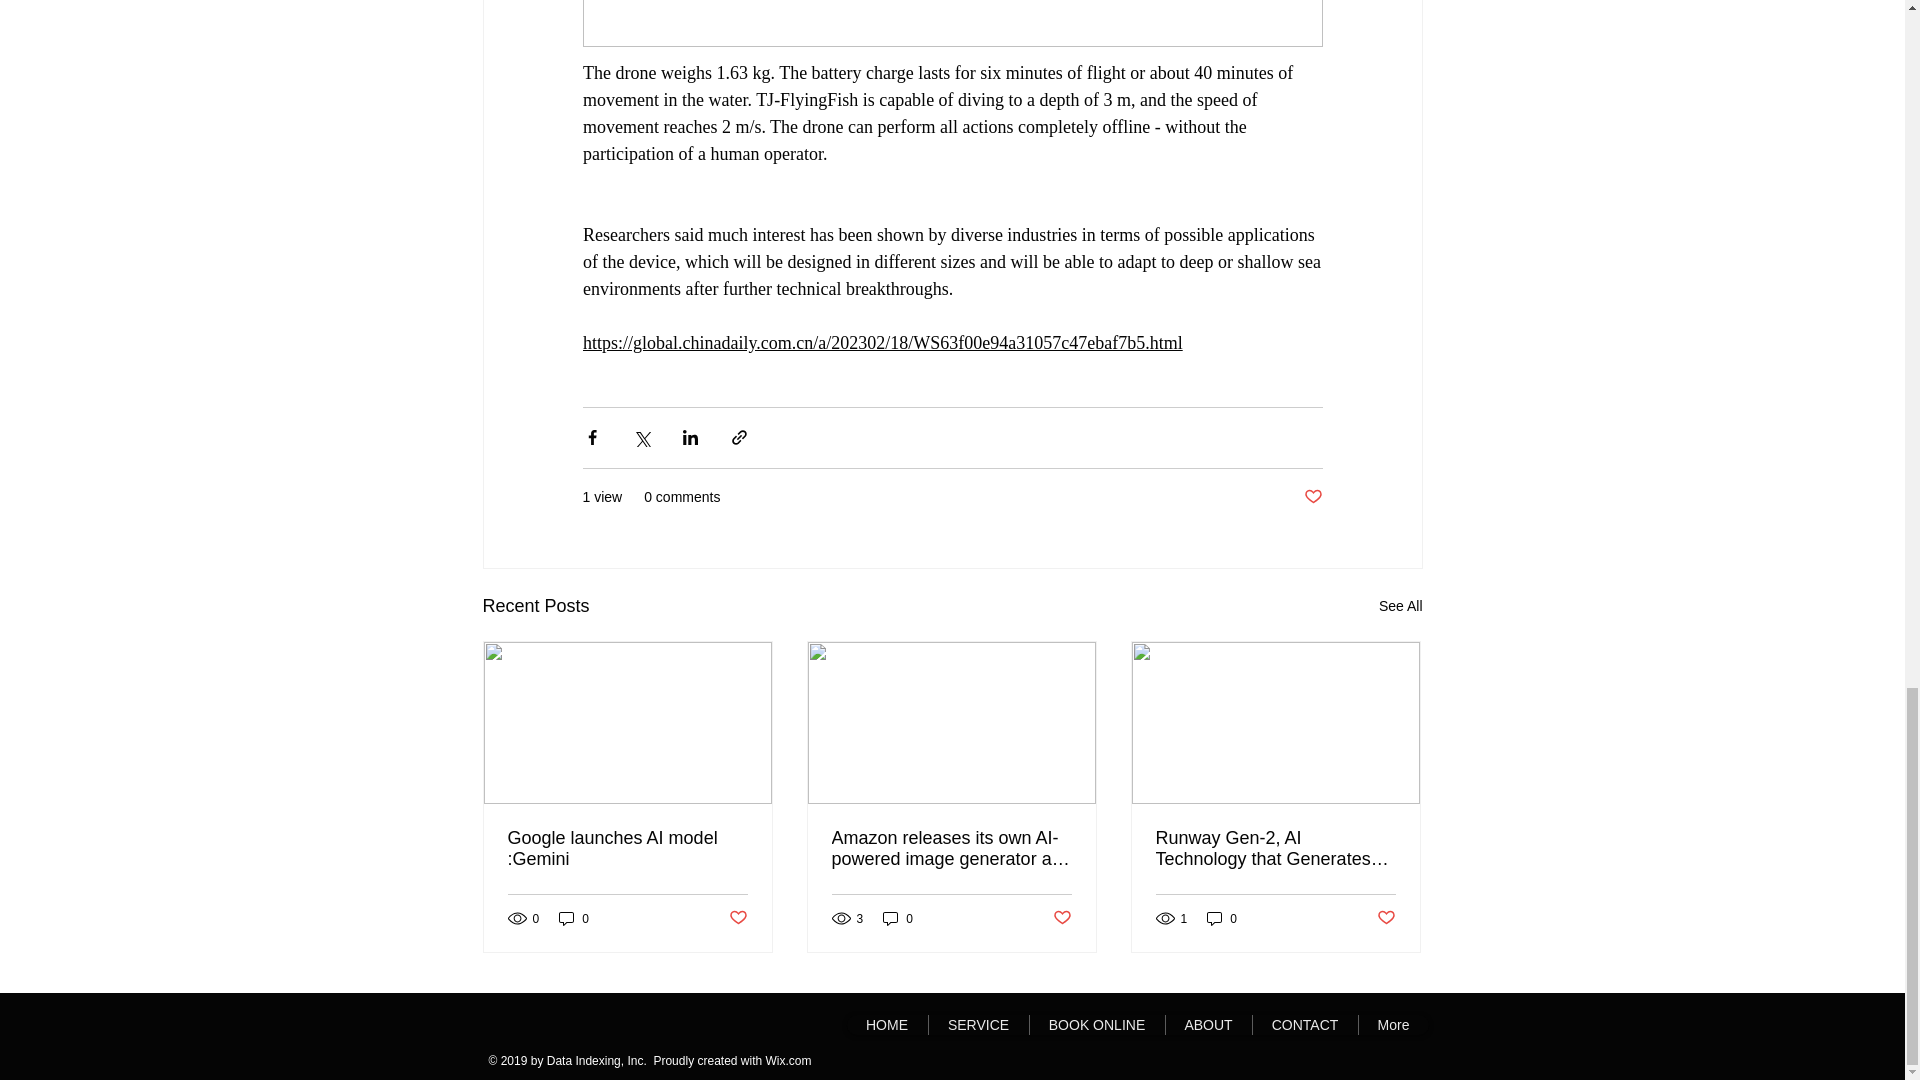  Describe the element at coordinates (1312, 497) in the screenshot. I see `Post not marked as liked` at that location.